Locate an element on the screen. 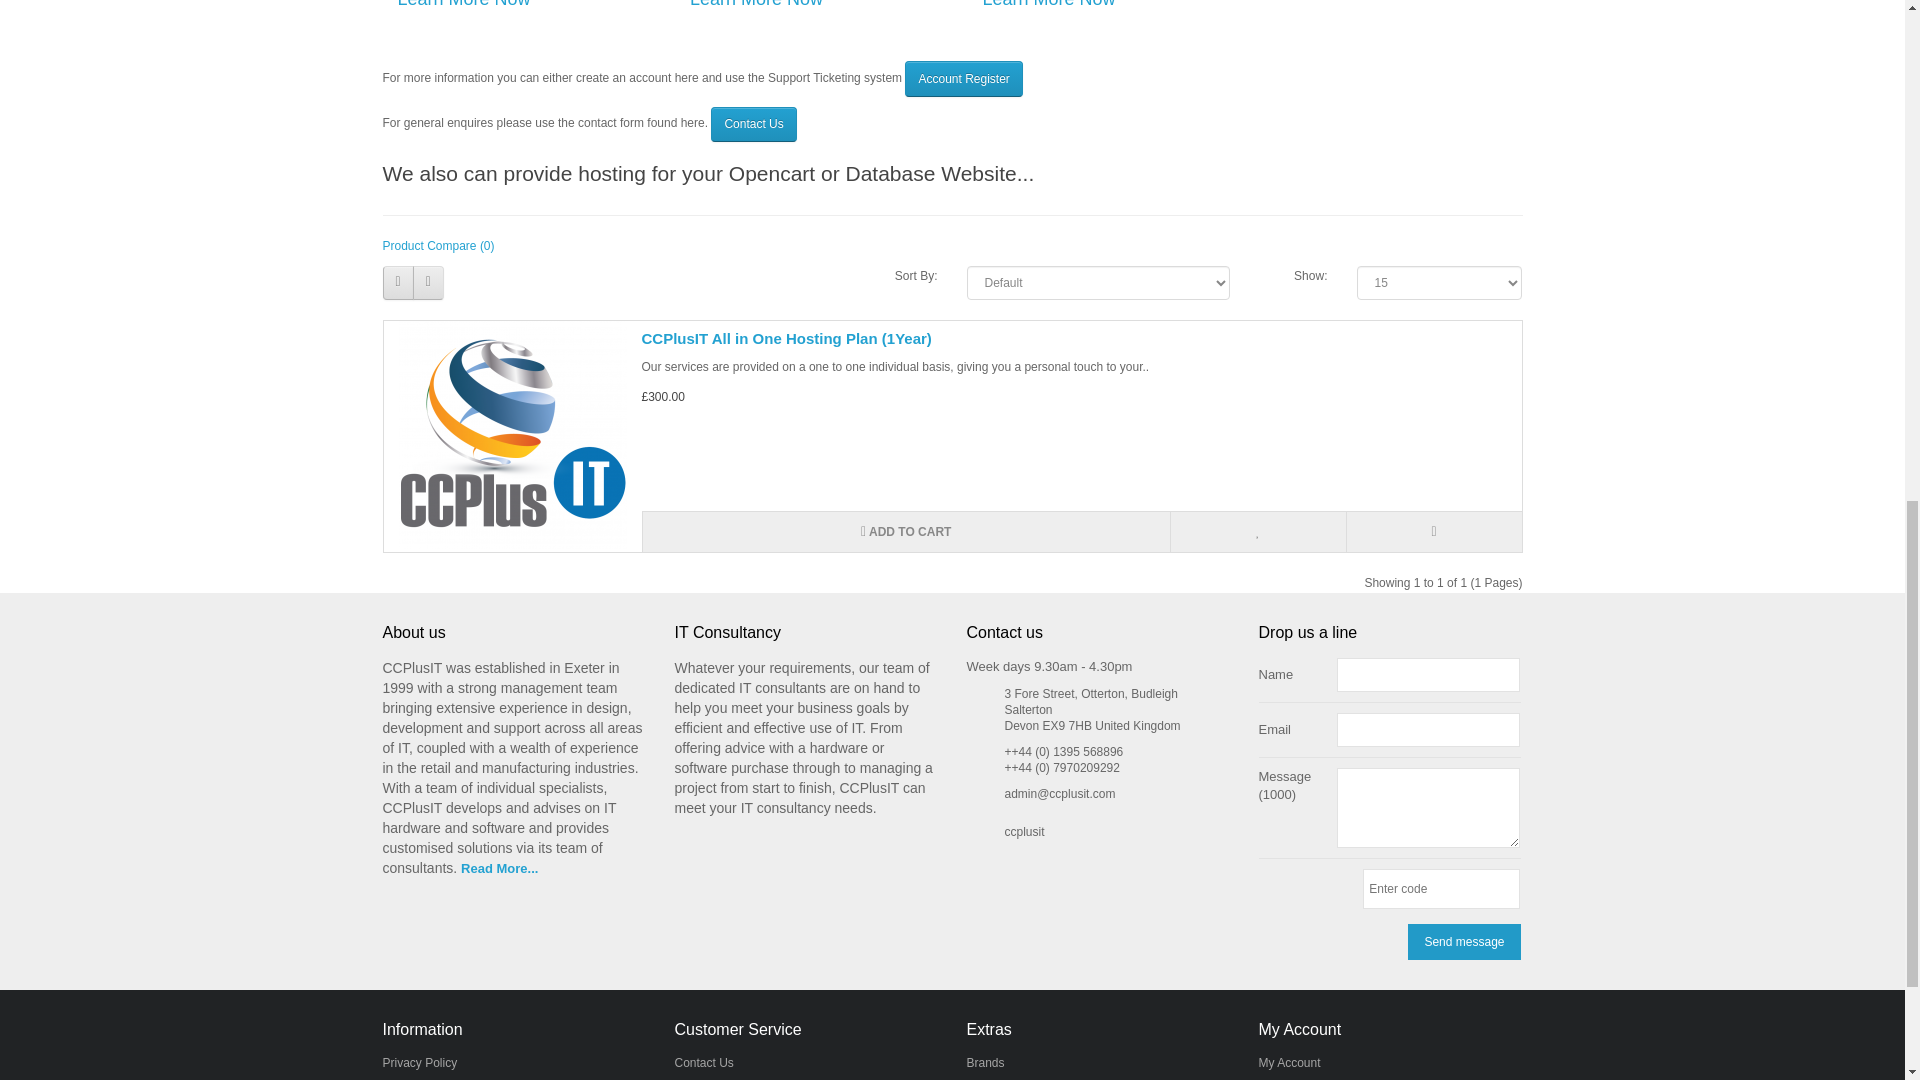  Contact Us is located at coordinates (753, 124).